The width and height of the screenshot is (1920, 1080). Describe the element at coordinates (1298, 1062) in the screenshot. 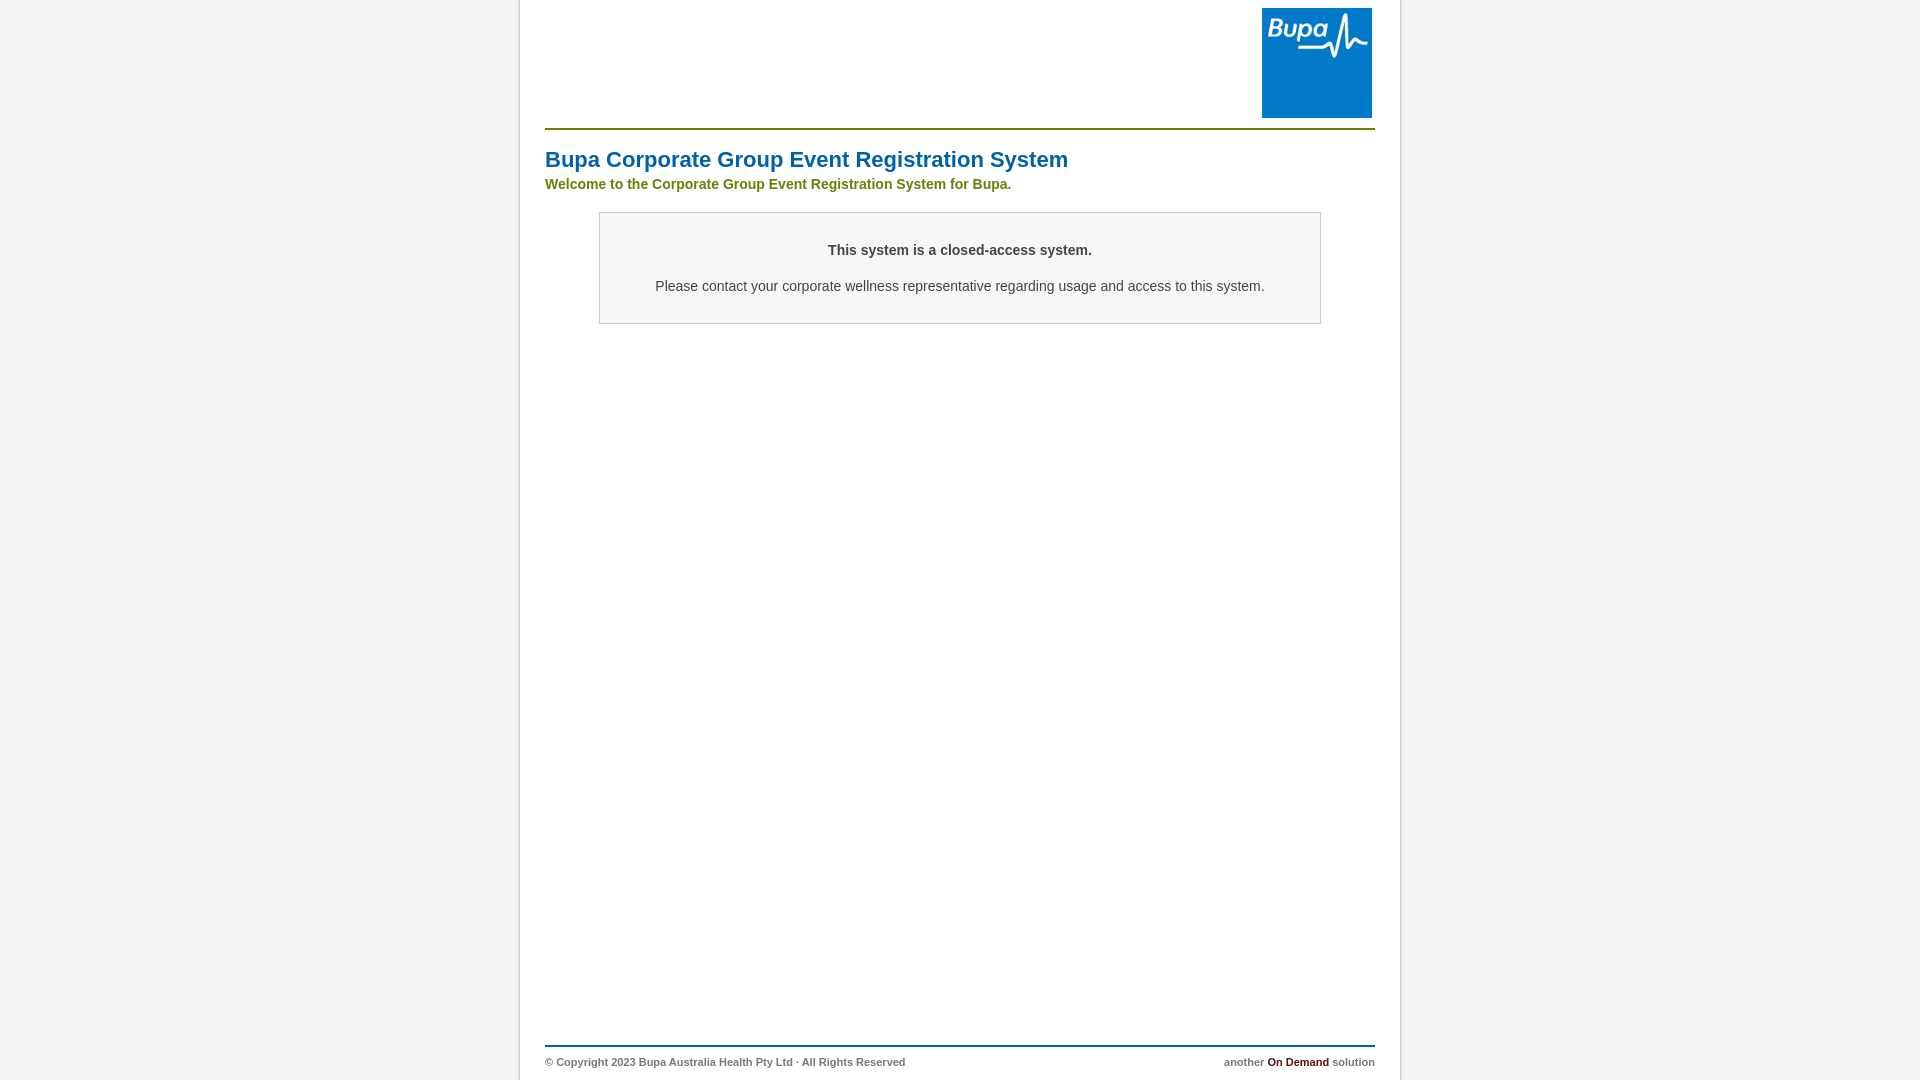

I see `On Demand` at that location.